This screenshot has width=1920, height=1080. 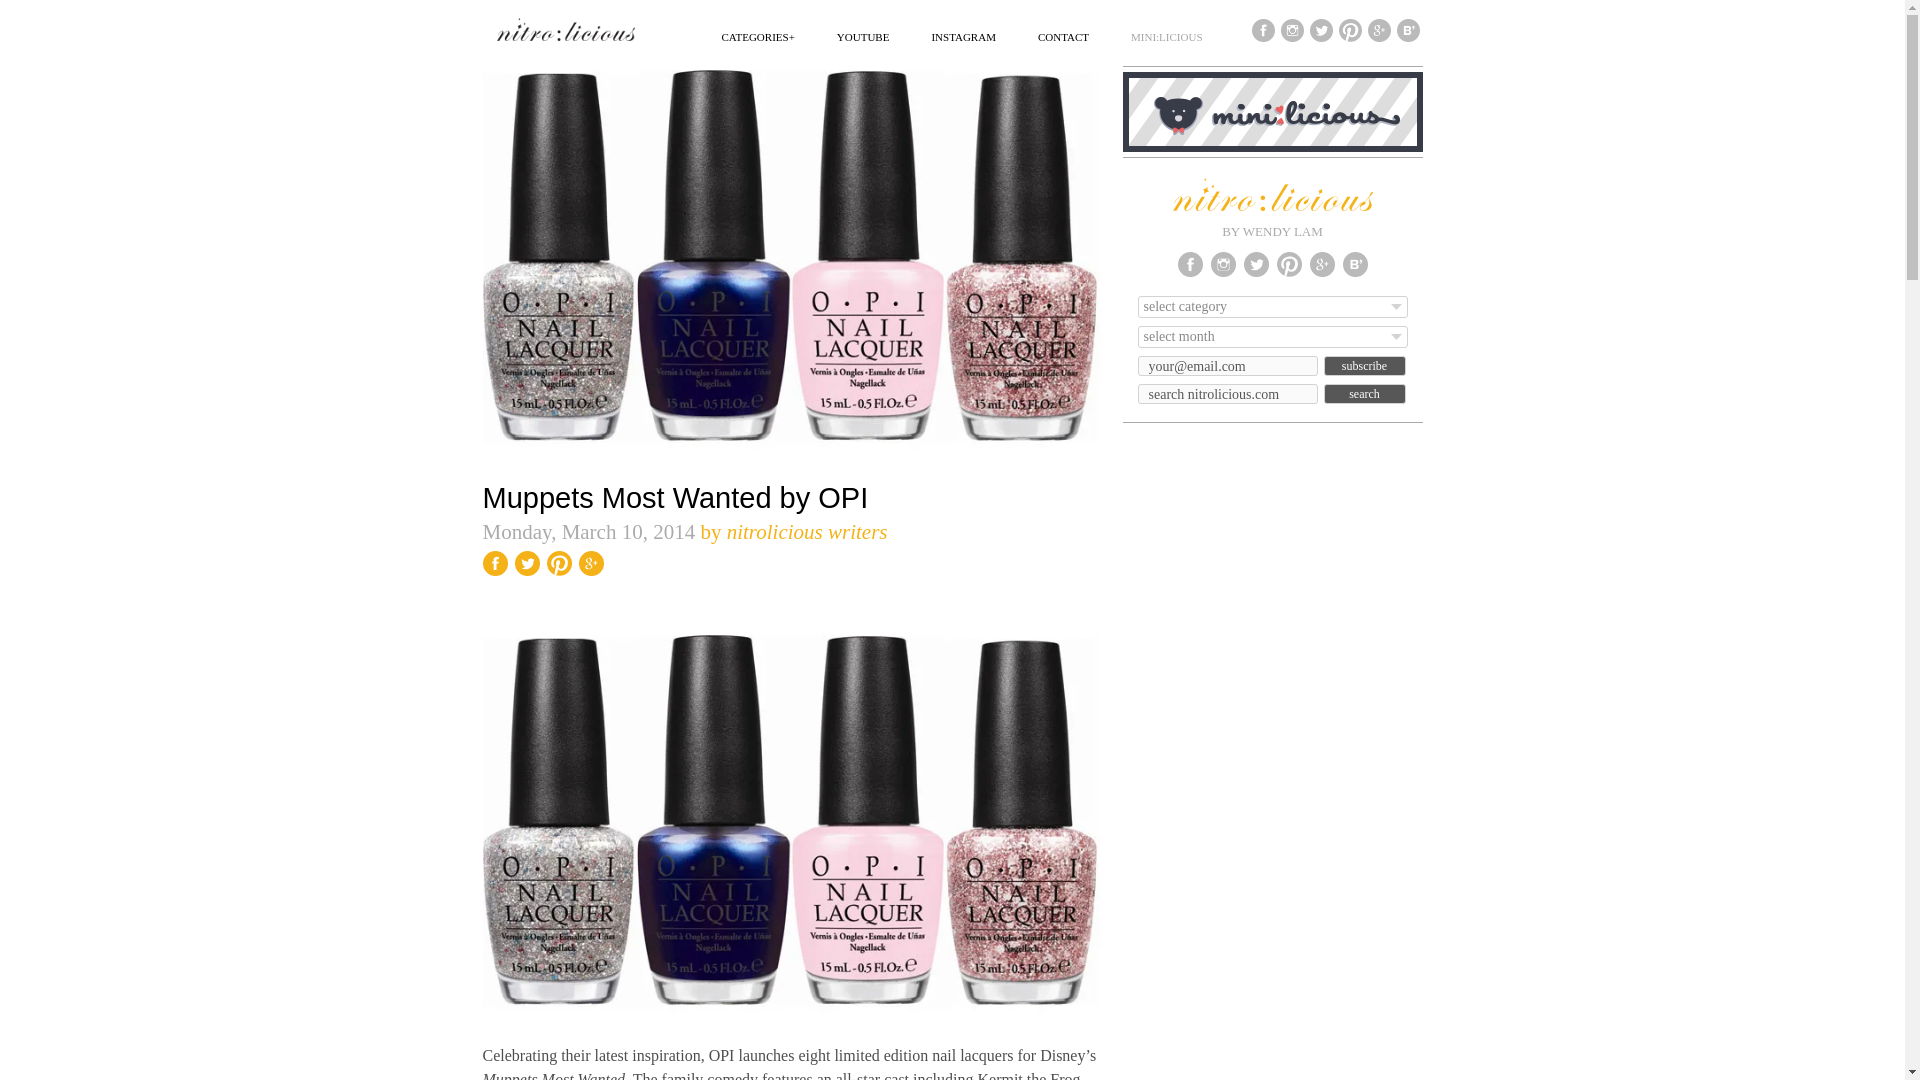 I want to click on CONTACT, so click(x=1063, y=36).